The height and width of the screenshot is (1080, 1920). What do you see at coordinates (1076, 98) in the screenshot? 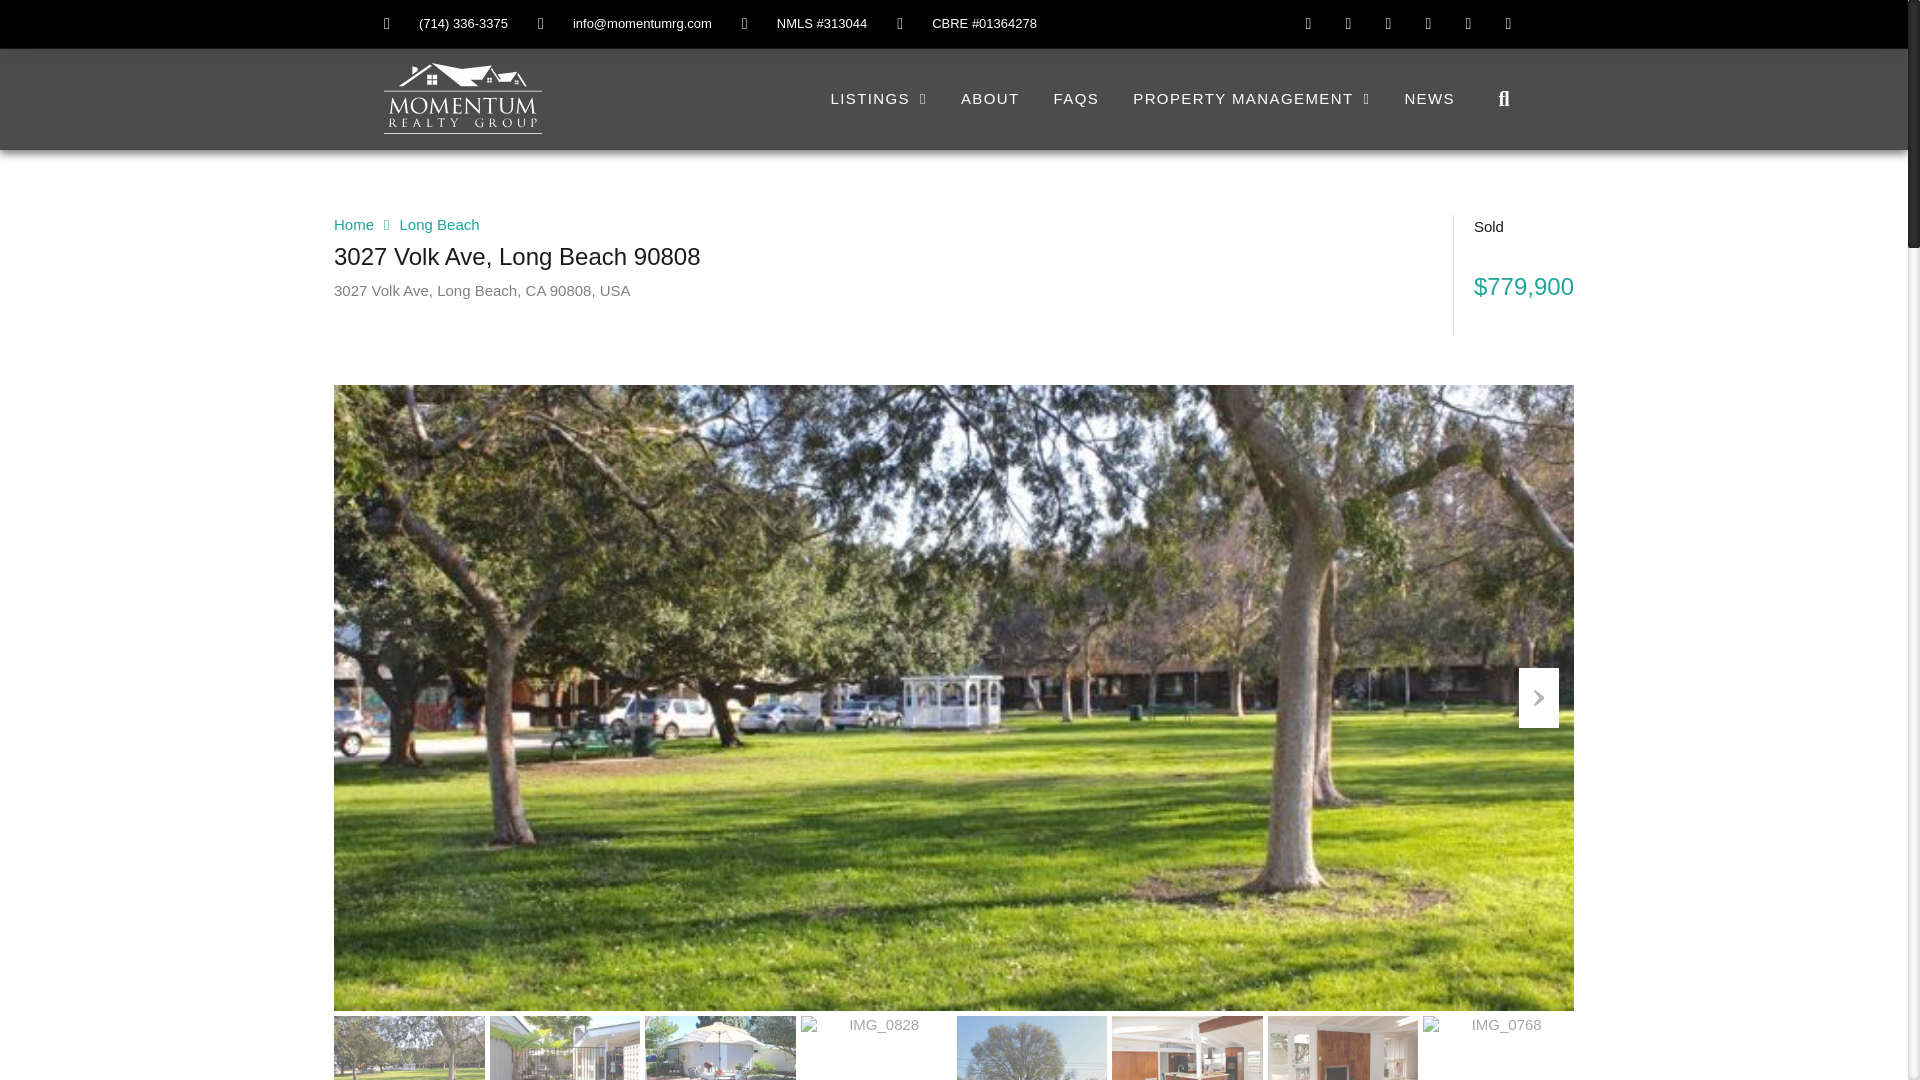
I see `FAQS` at bounding box center [1076, 98].